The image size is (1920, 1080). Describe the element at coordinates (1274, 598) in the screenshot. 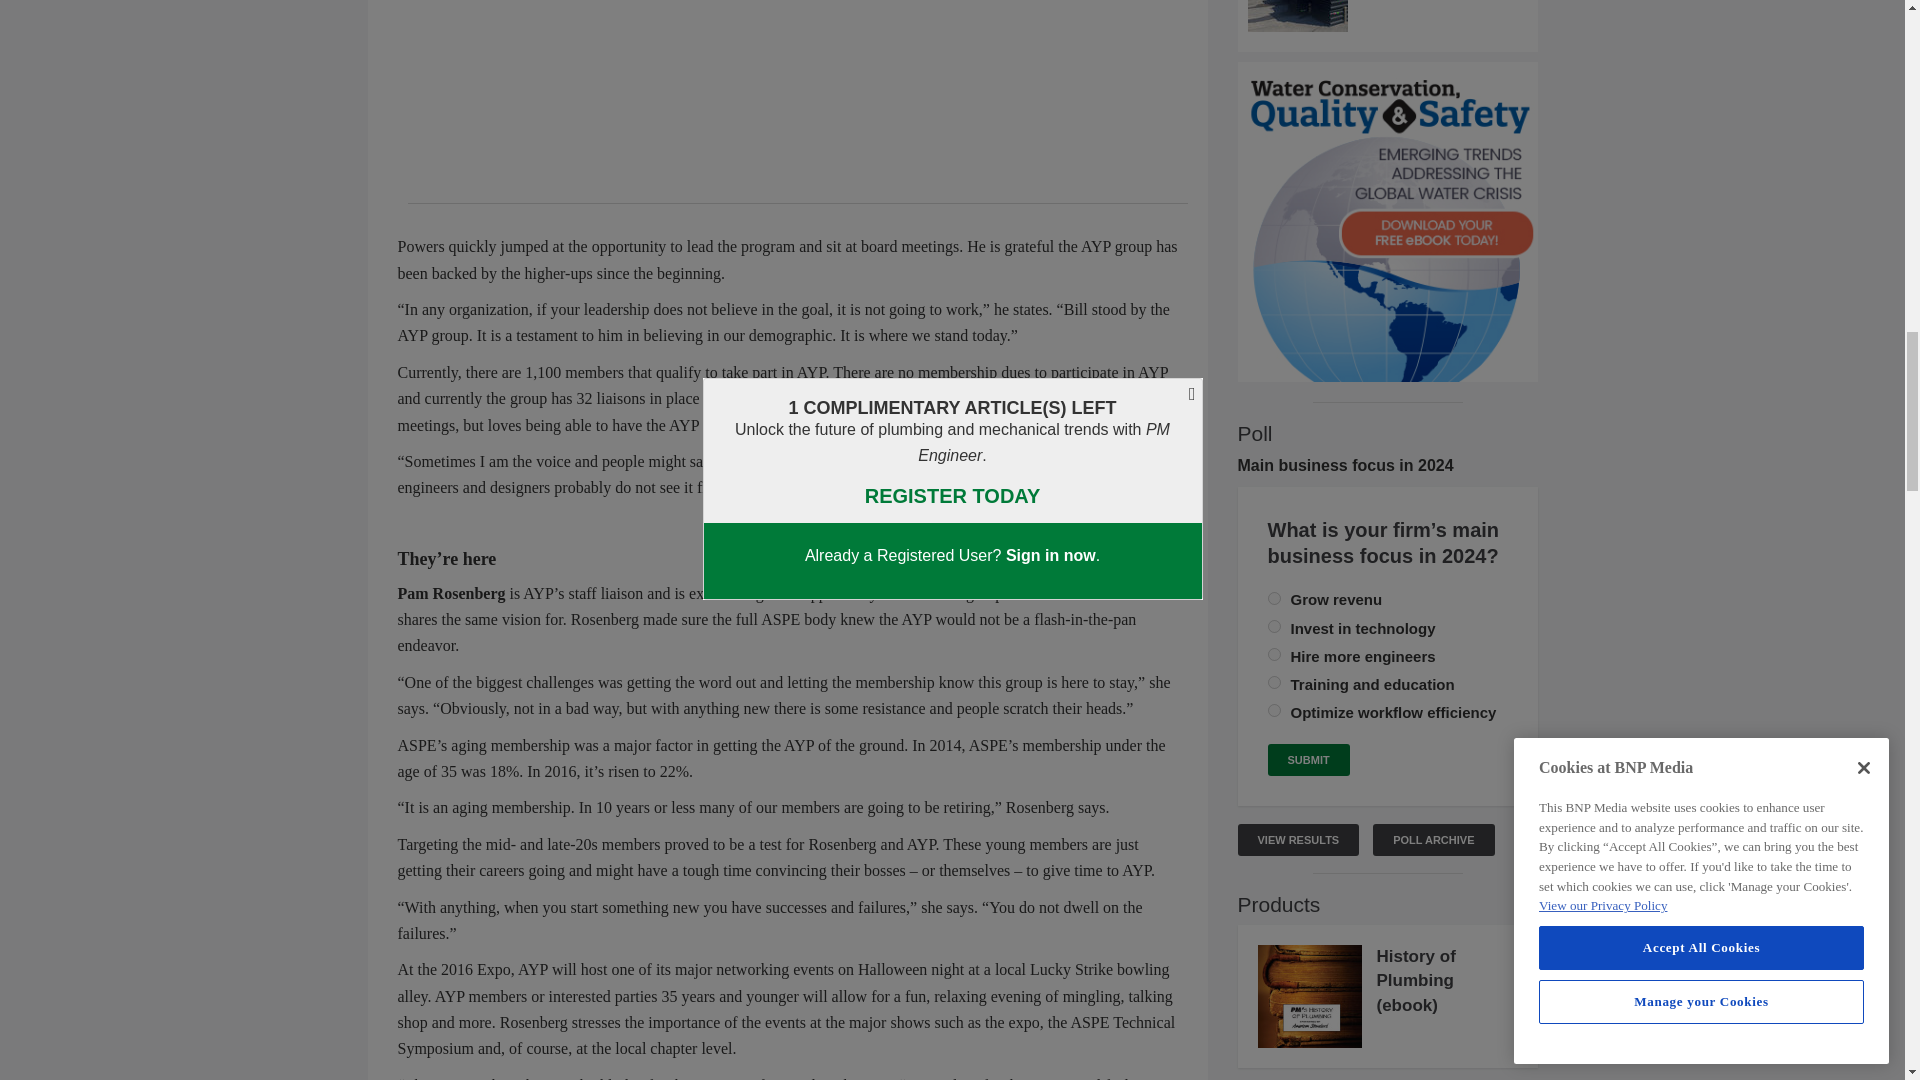

I see `324` at that location.